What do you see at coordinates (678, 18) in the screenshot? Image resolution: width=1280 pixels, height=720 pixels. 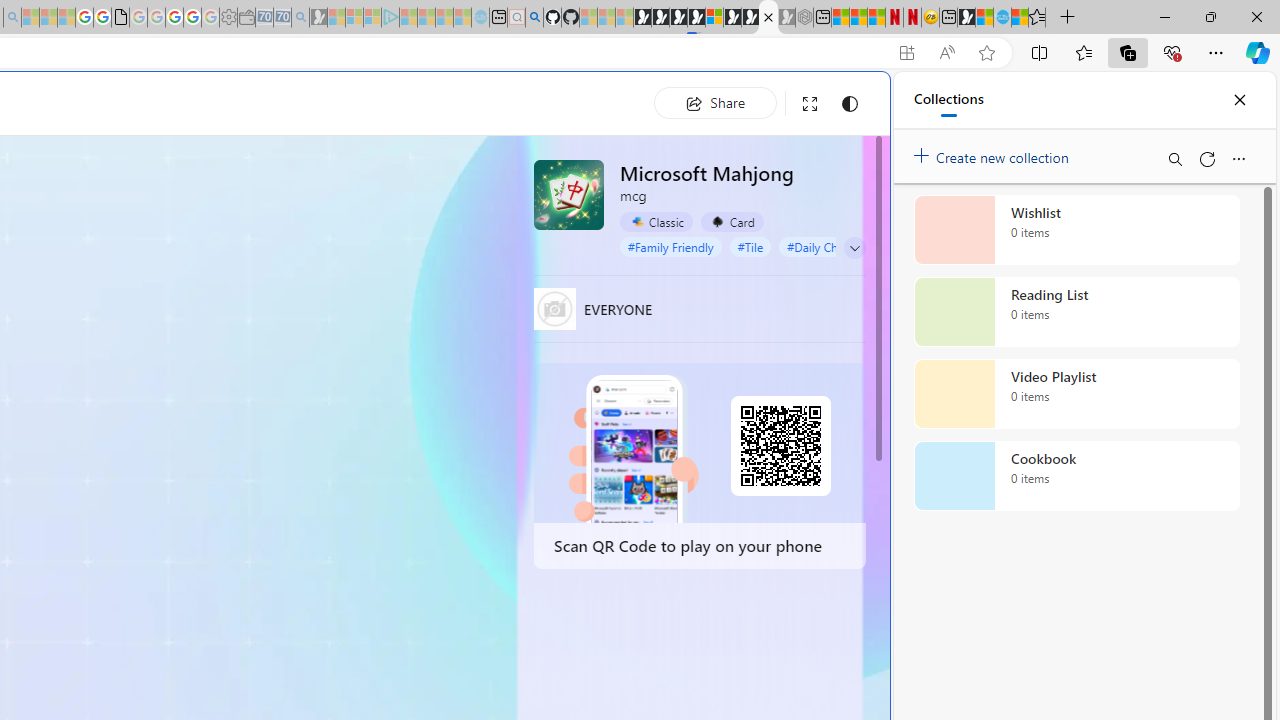 I see `Play Cave FRVR in your browser | Games from Microsoft Start` at bounding box center [678, 18].